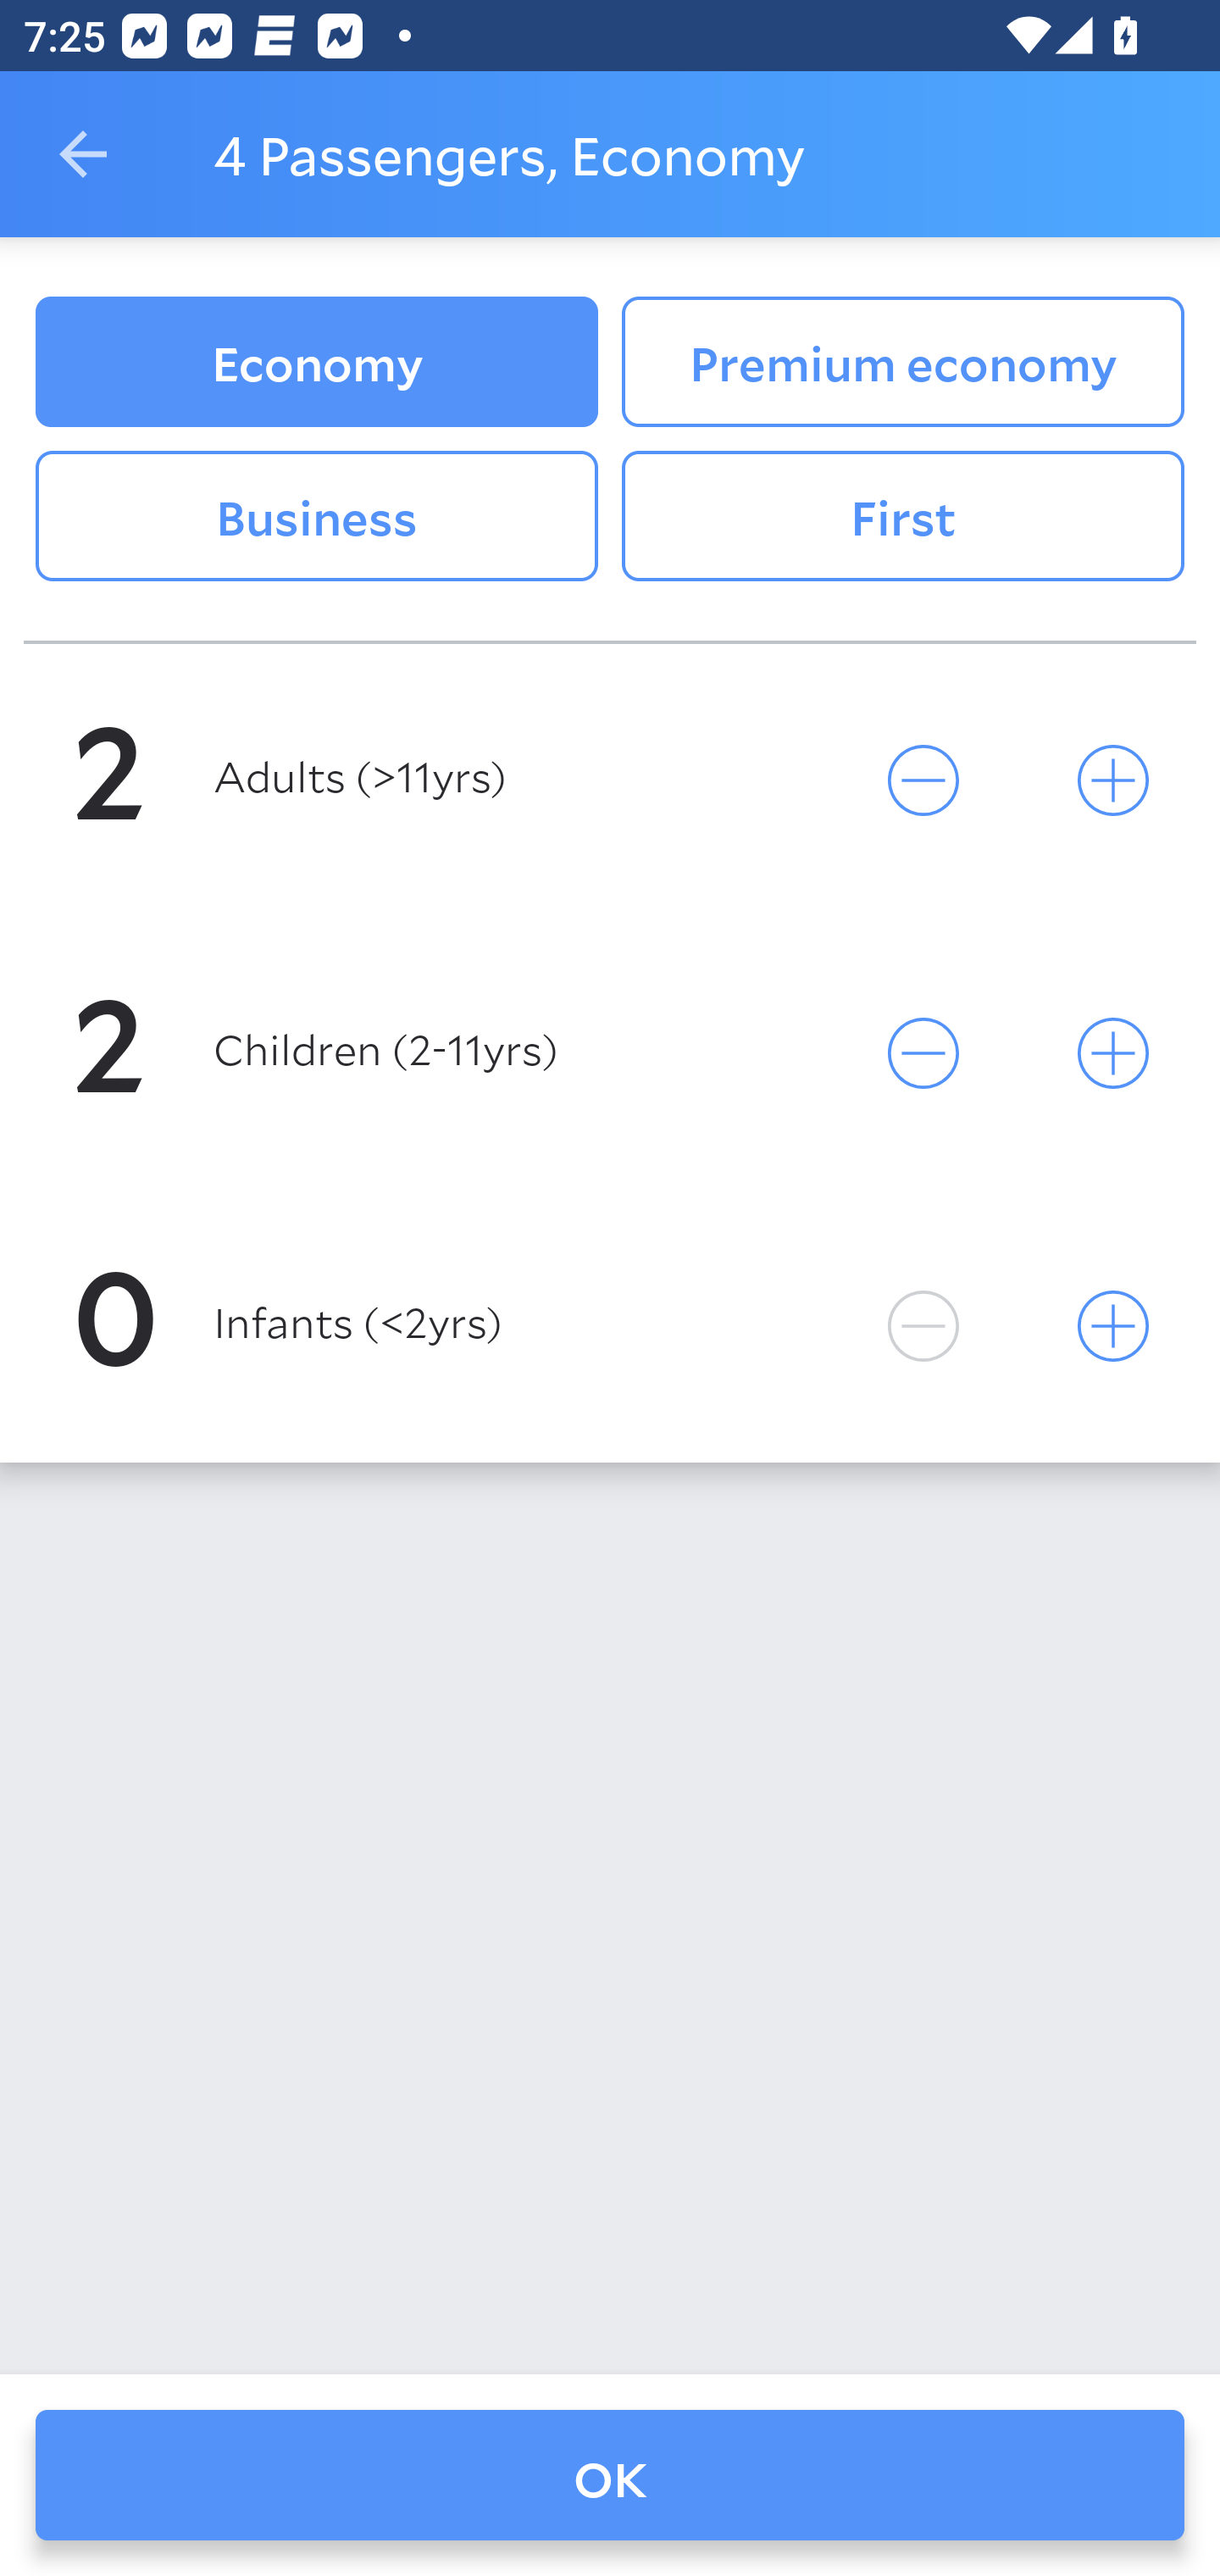  What do you see at coordinates (316, 517) in the screenshot?
I see `Business` at bounding box center [316, 517].